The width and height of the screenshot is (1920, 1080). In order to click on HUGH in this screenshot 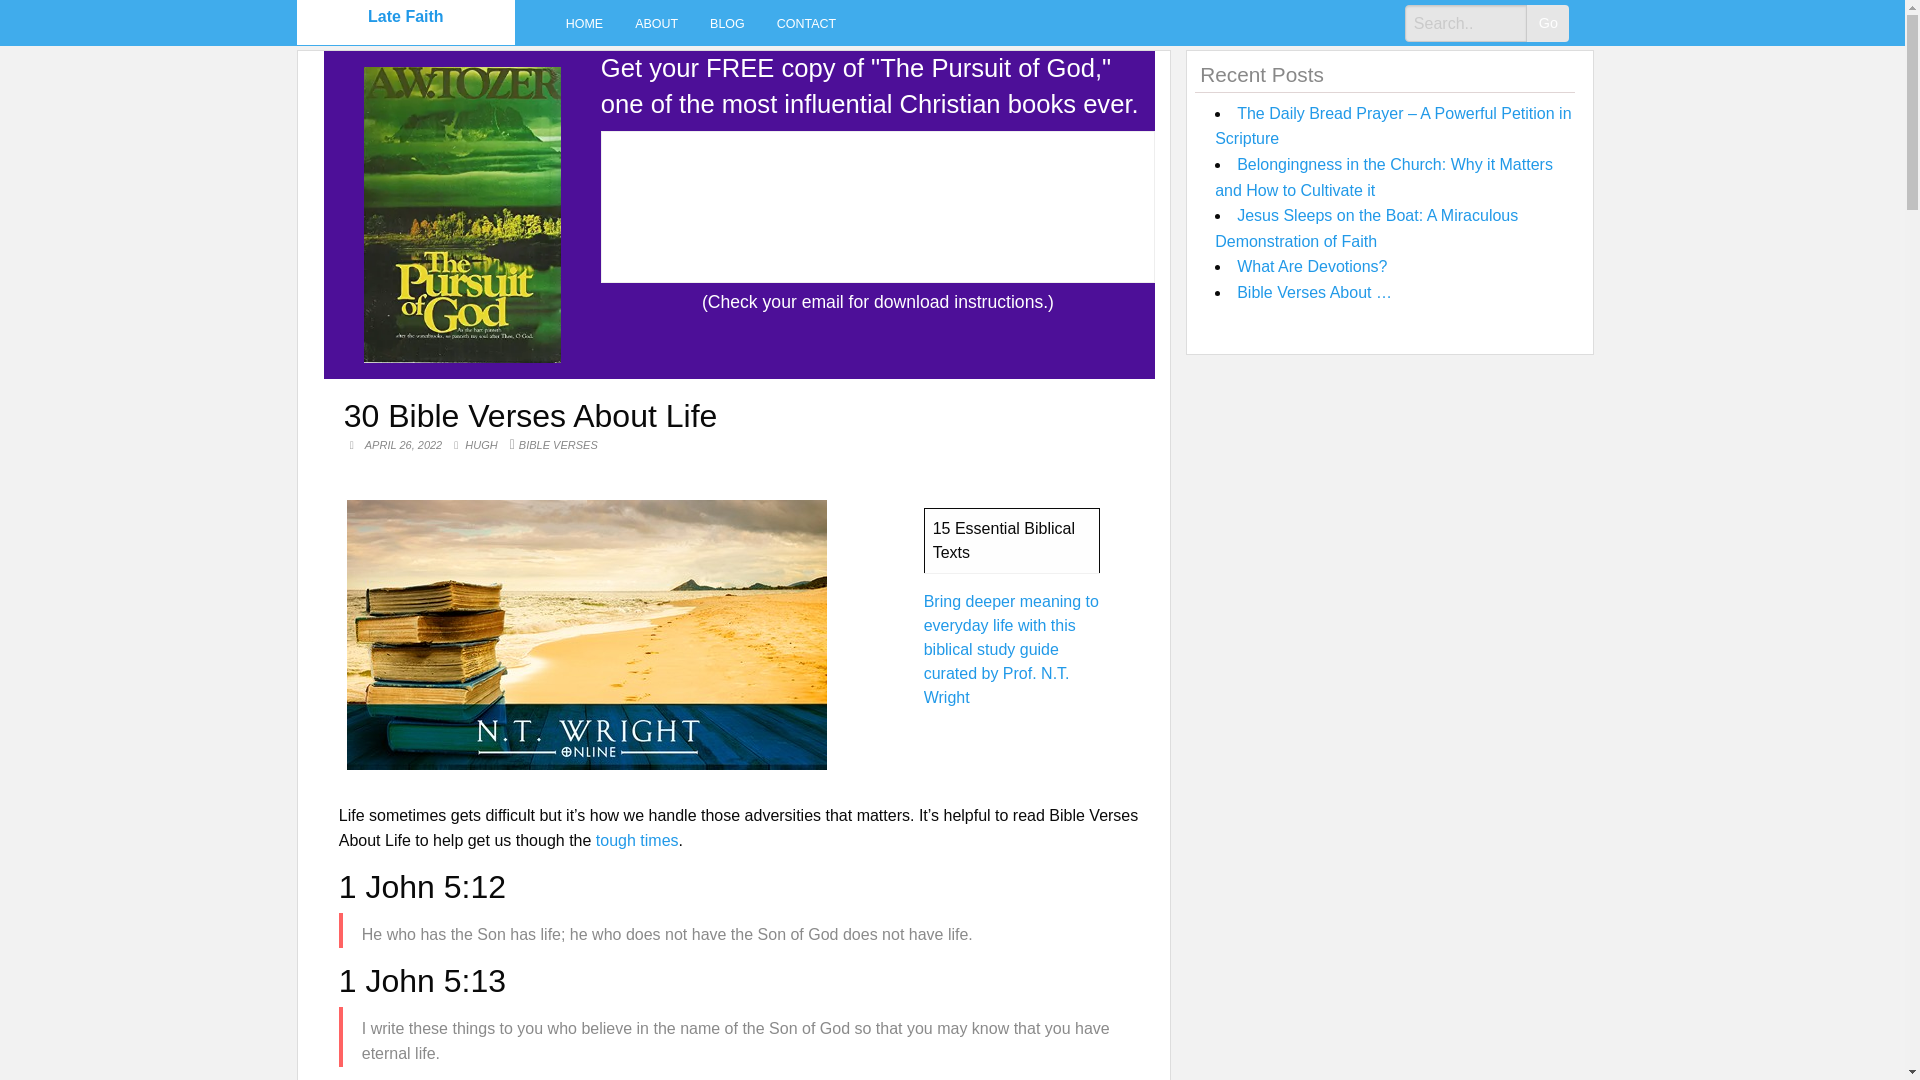, I will do `click(482, 444)`.